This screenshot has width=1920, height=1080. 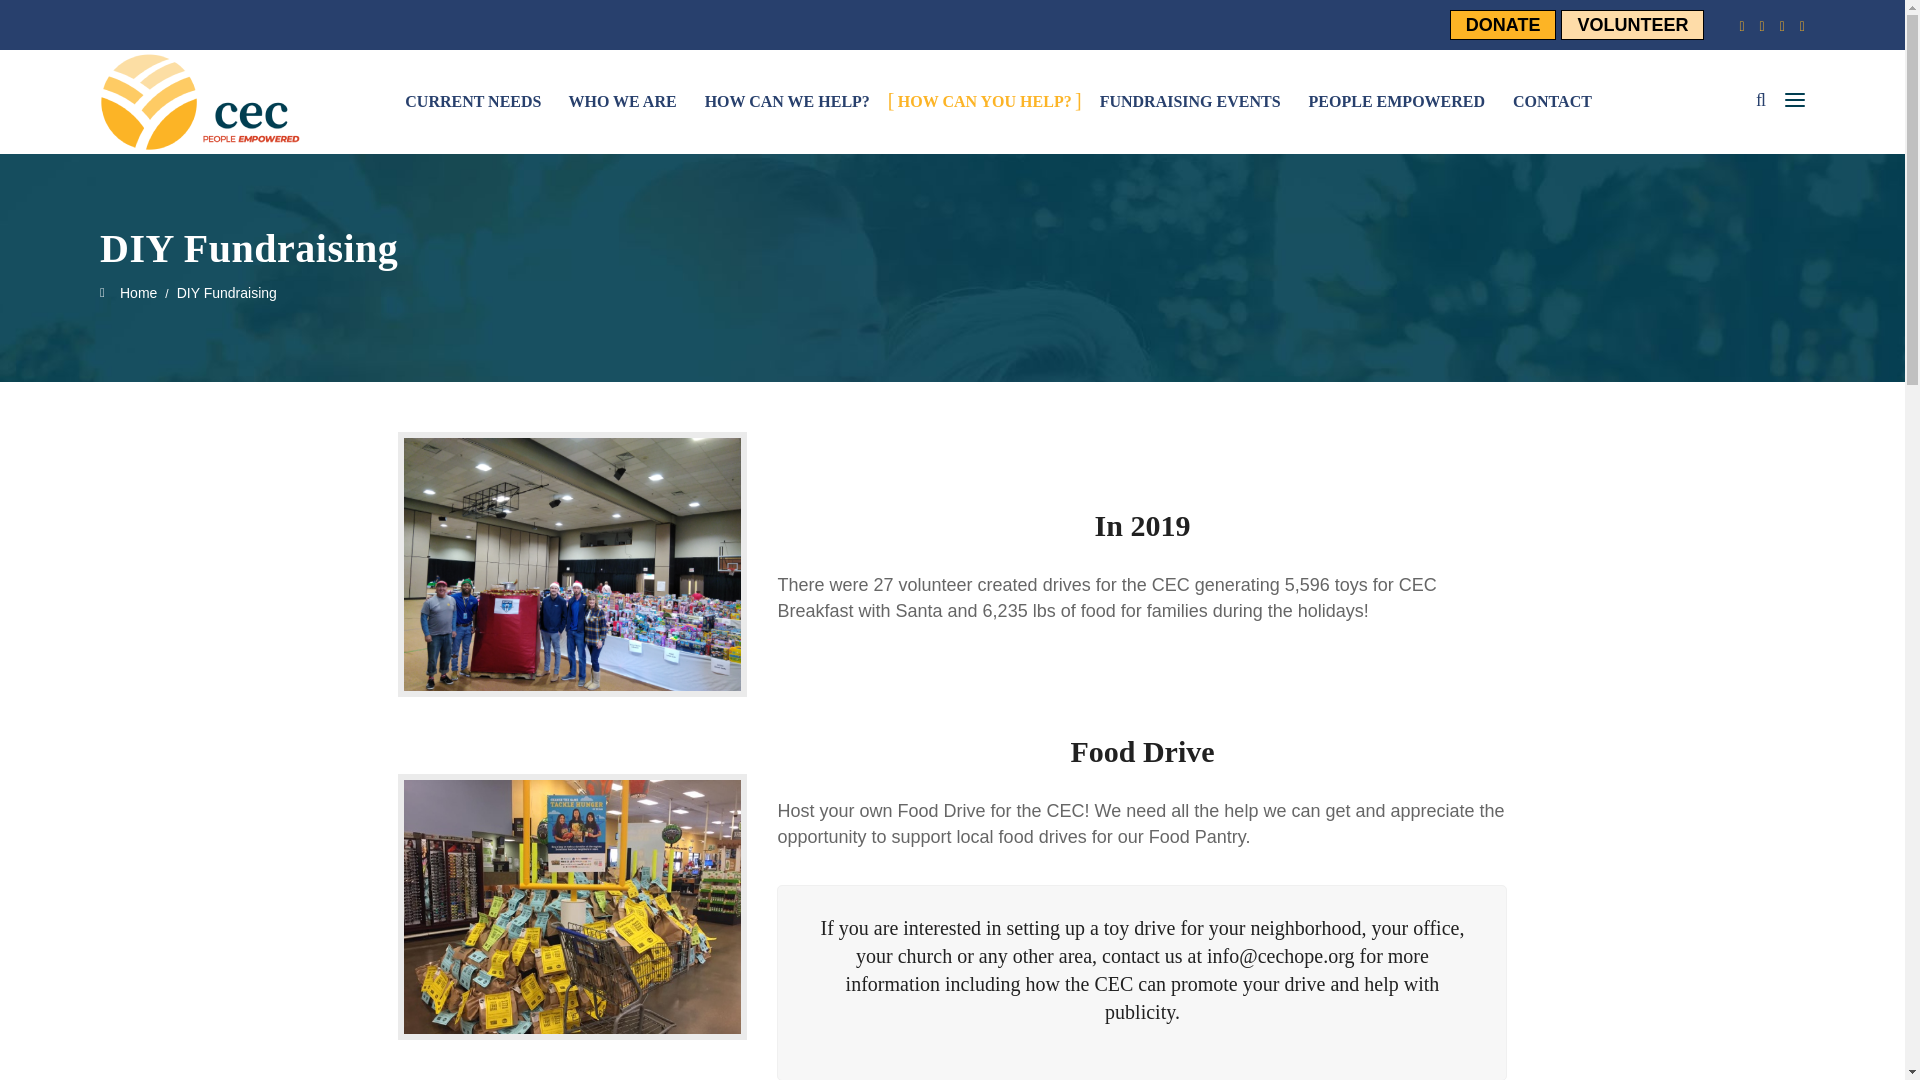 I want to click on WHO WE ARE, so click(x=622, y=102).